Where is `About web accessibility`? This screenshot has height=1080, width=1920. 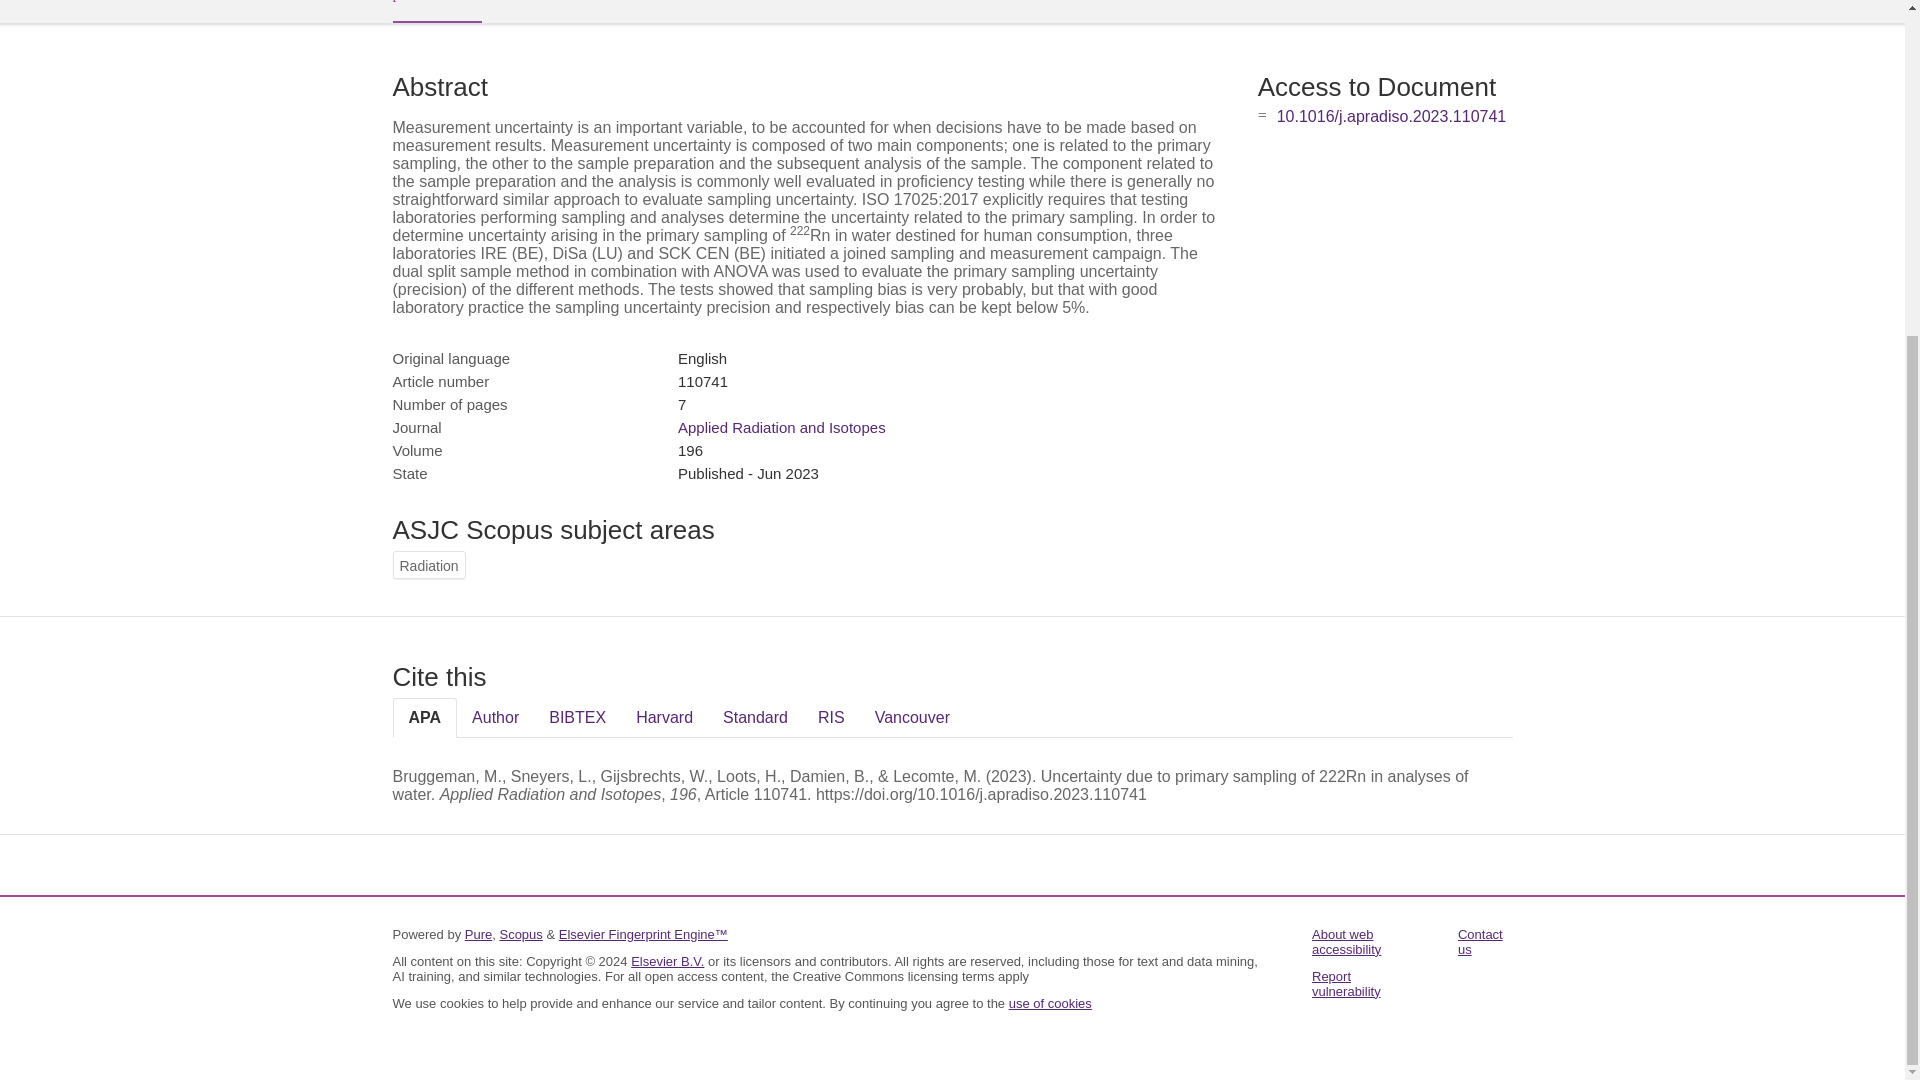 About web accessibility is located at coordinates (1346, 941).